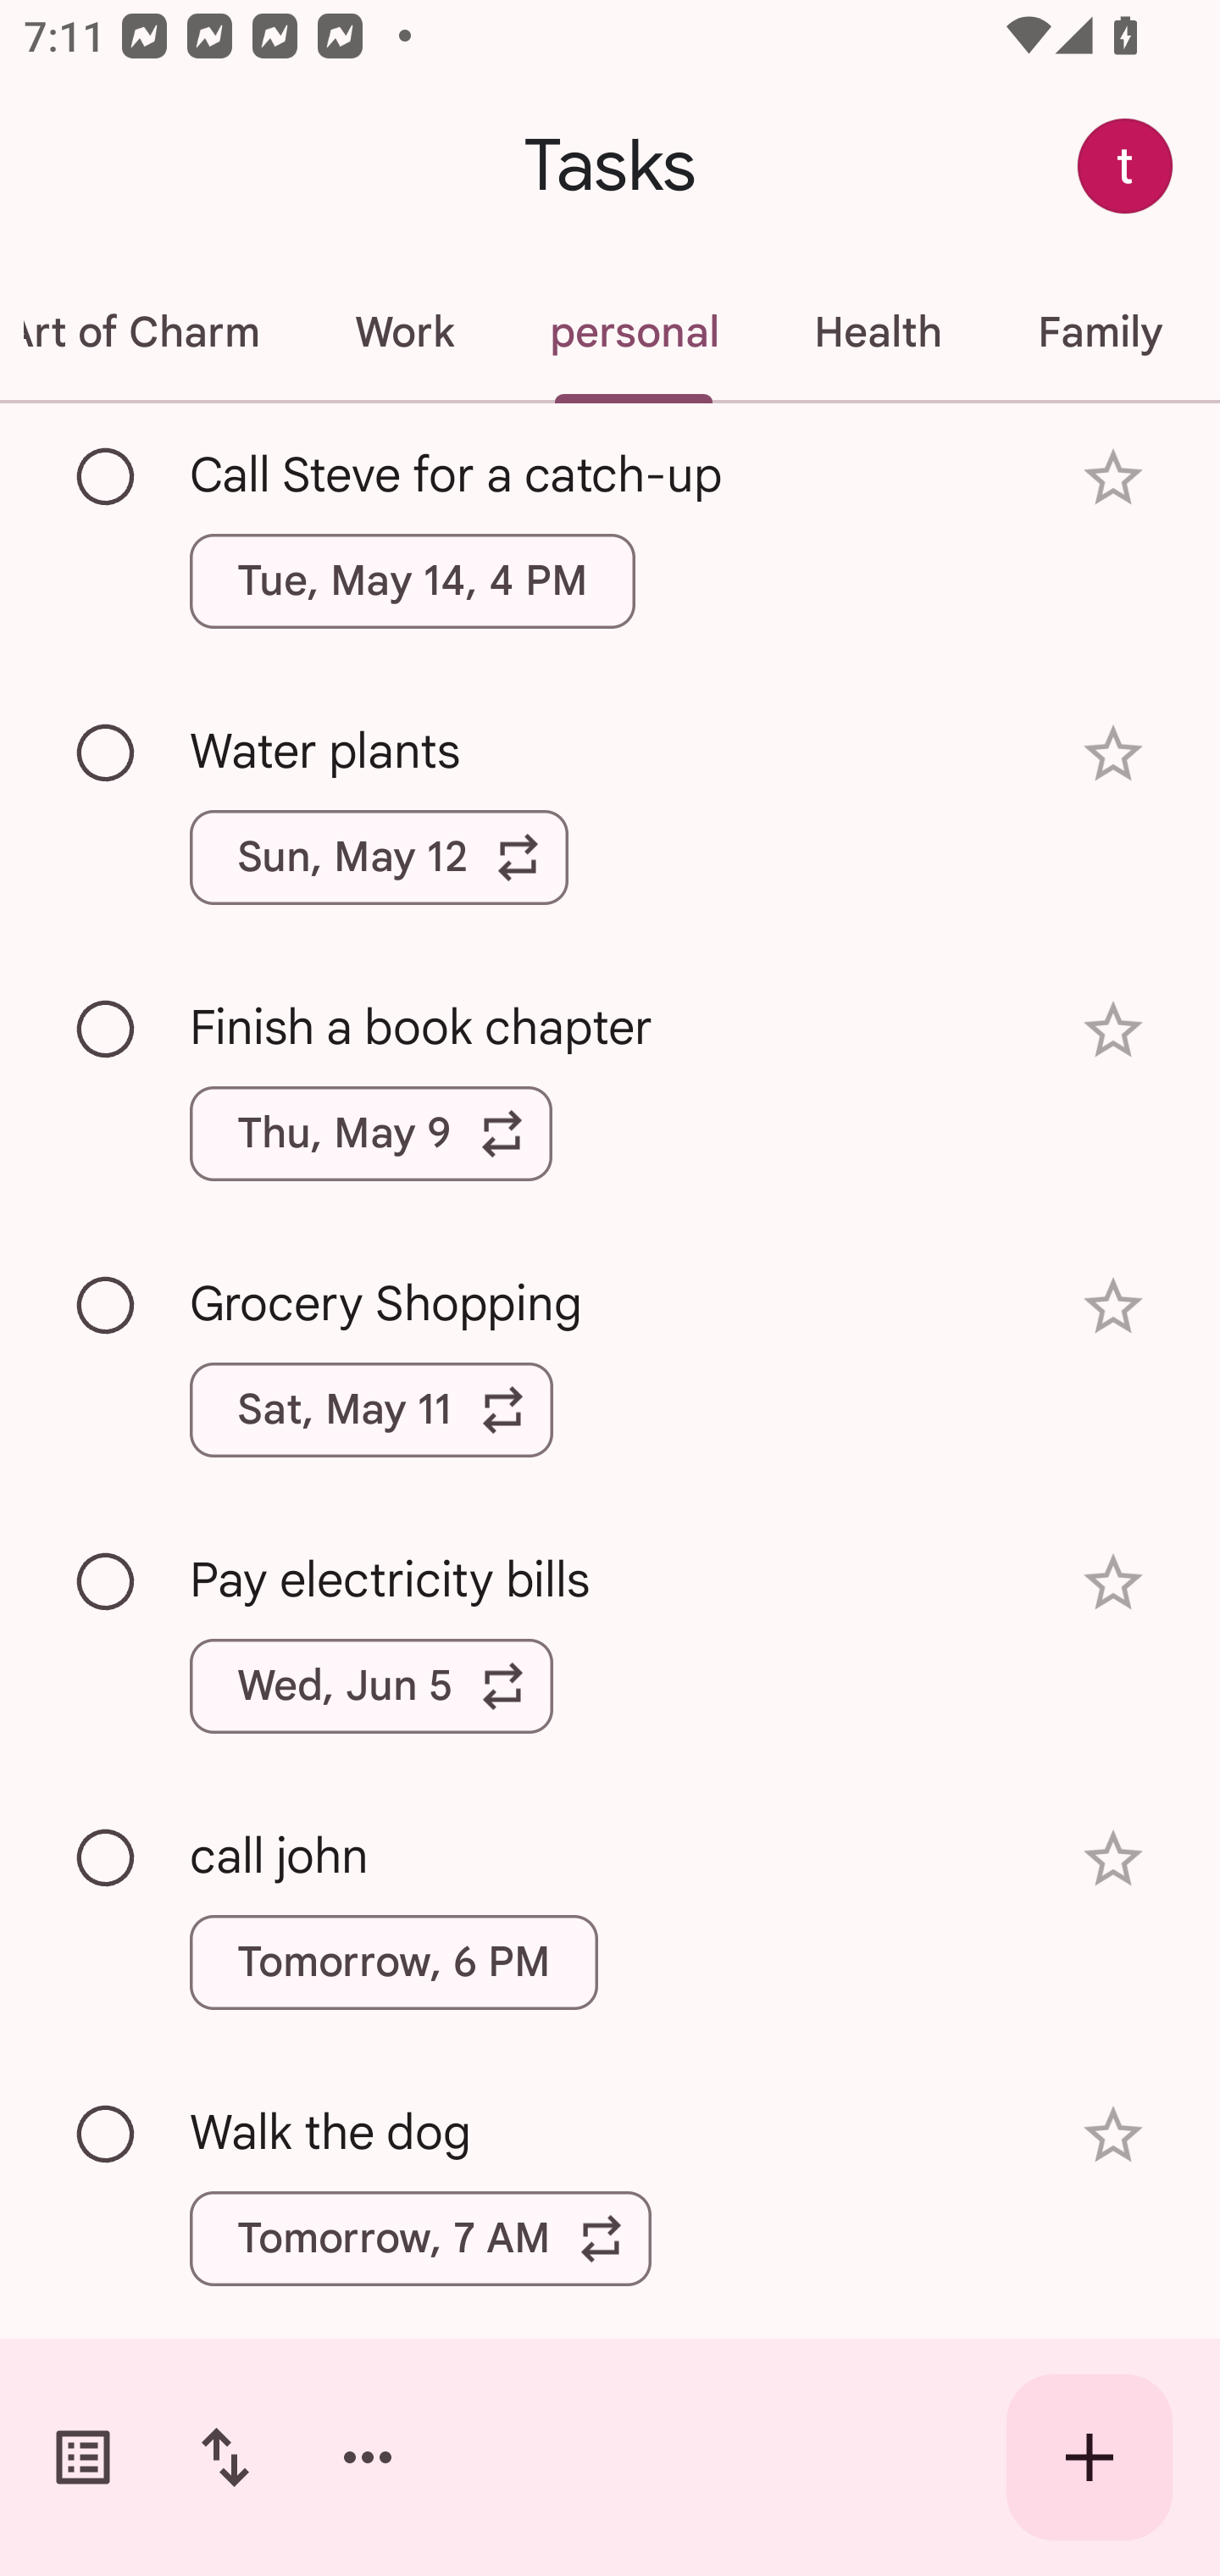 The width and height of the screenshot is (1220, 2576). What do you see at coordinates (107, 1859) in the screenshot?
I see `Mark as complete` at bounding box center [107, 1859].